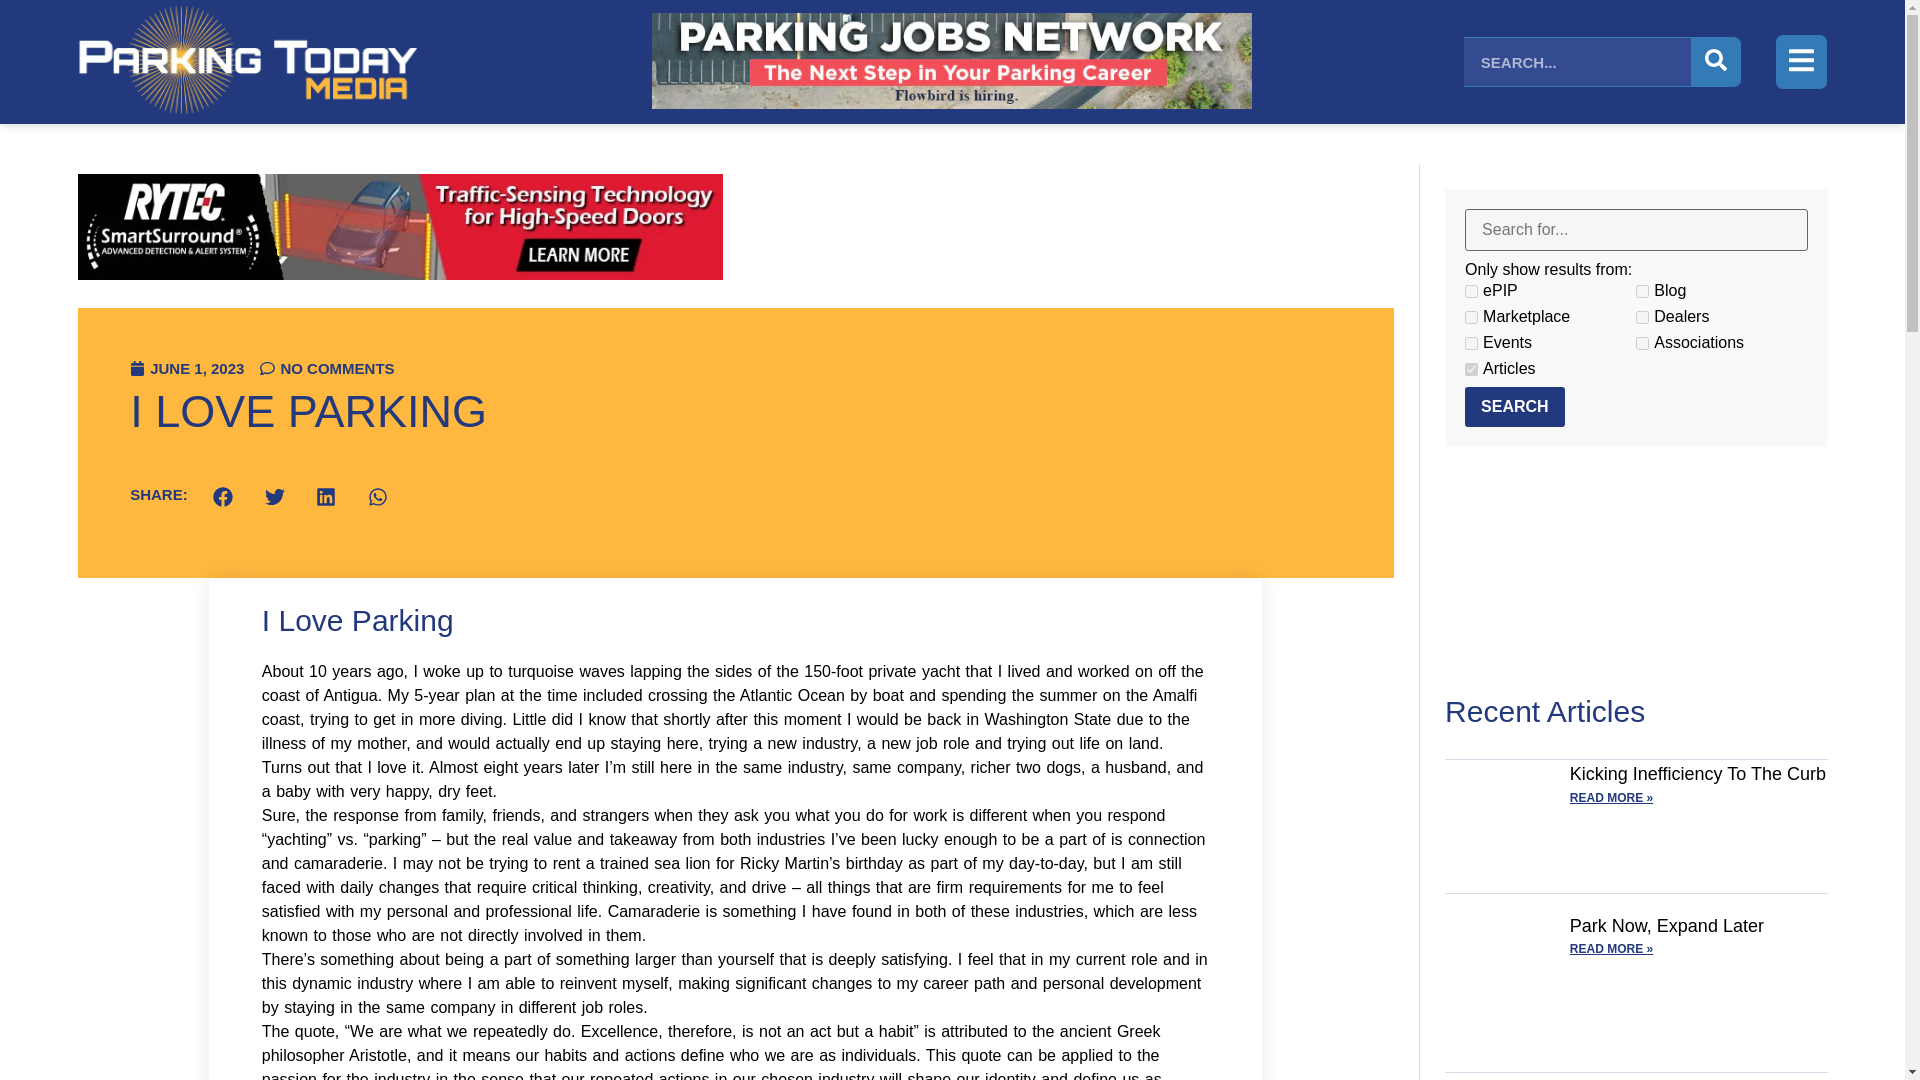 The image size is (1920, 1080). I want to click on Articles, so click(1471, 368).